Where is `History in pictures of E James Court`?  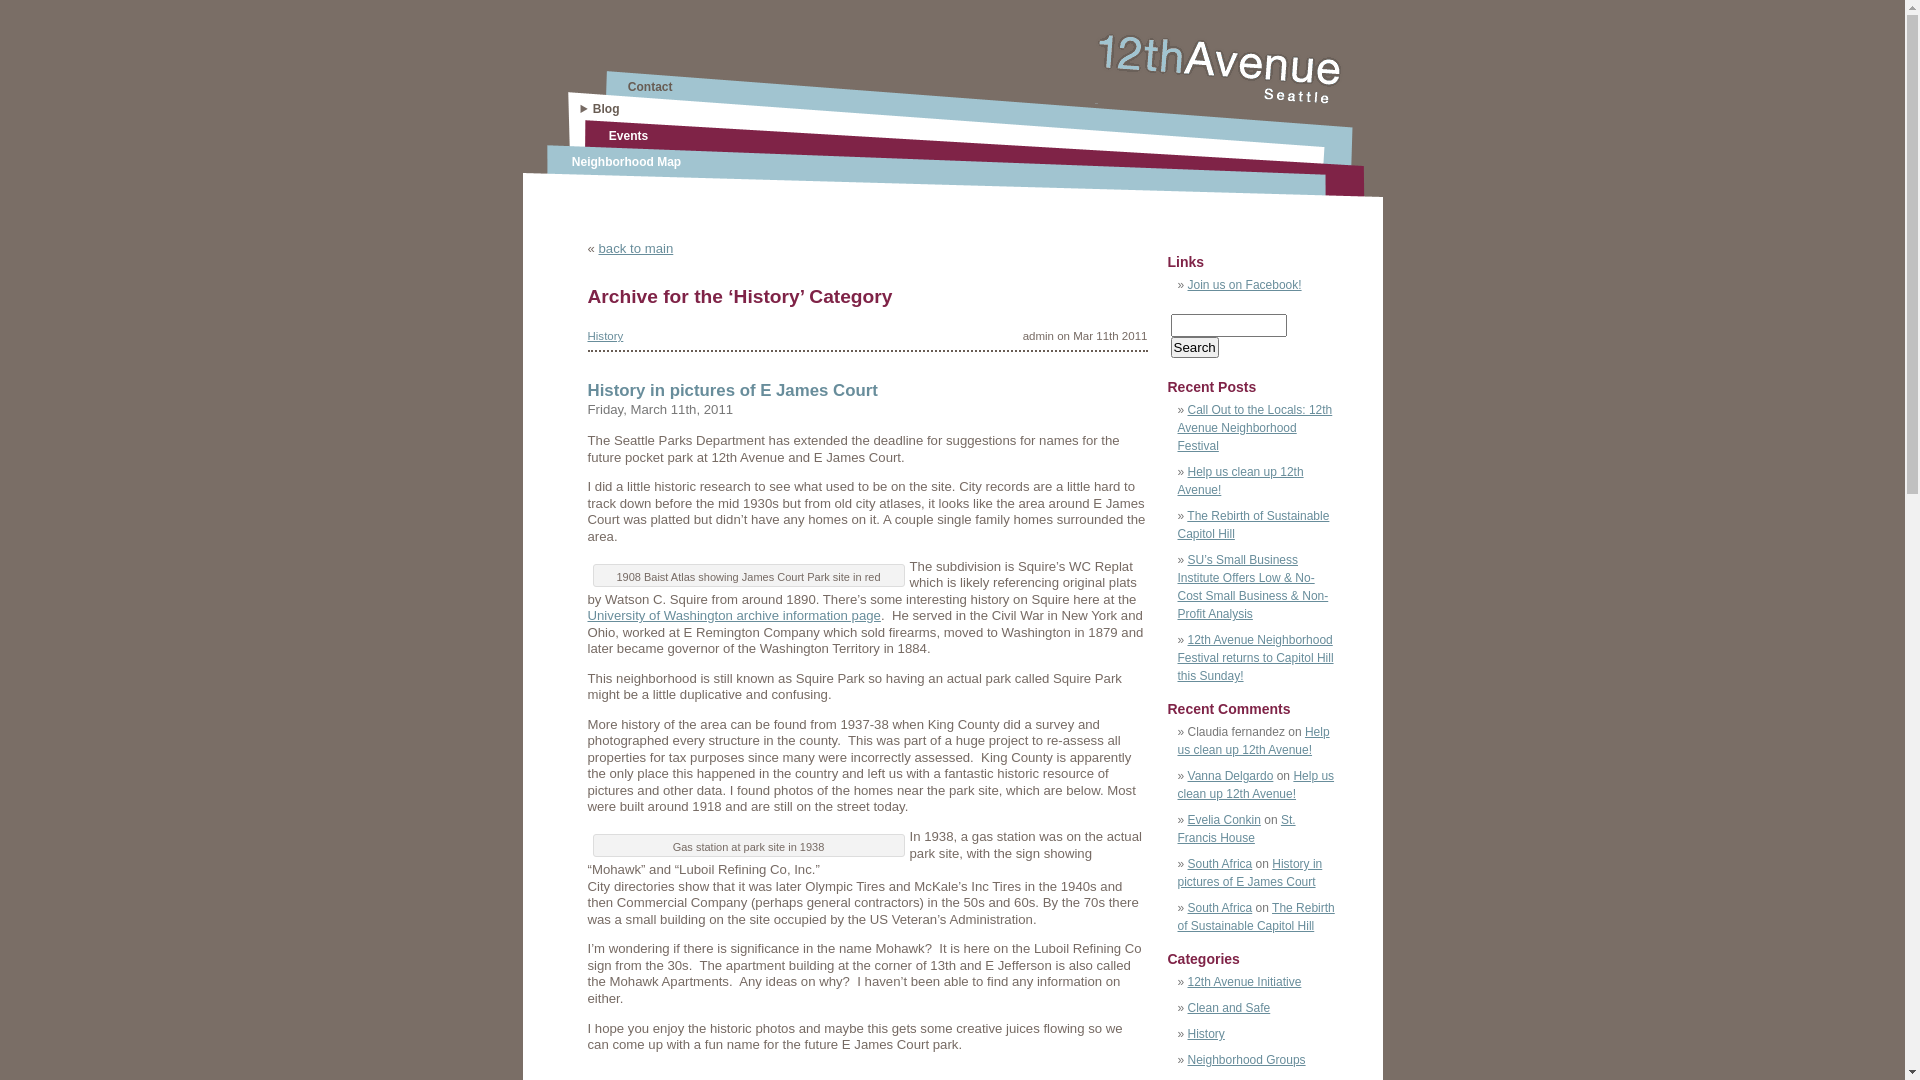 History in pictures of E James Court is located at coordinates (1250, 873).